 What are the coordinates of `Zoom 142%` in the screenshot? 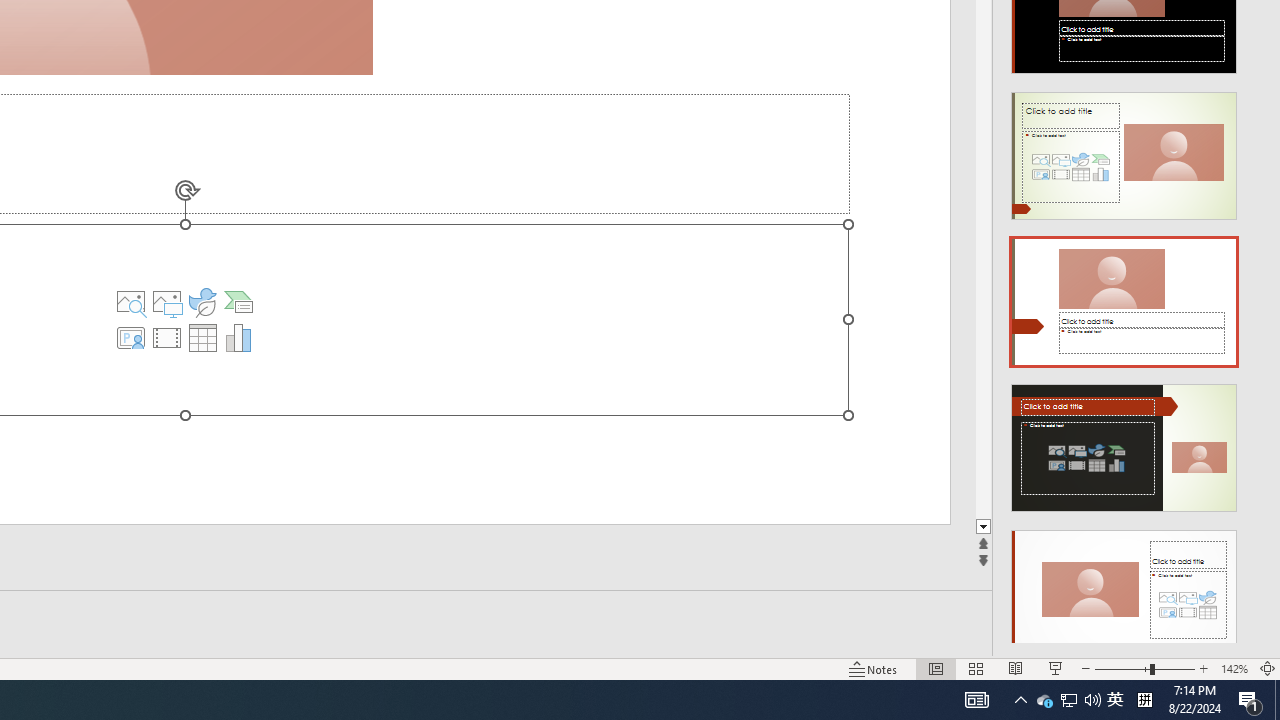 It's located at (1234, 668).